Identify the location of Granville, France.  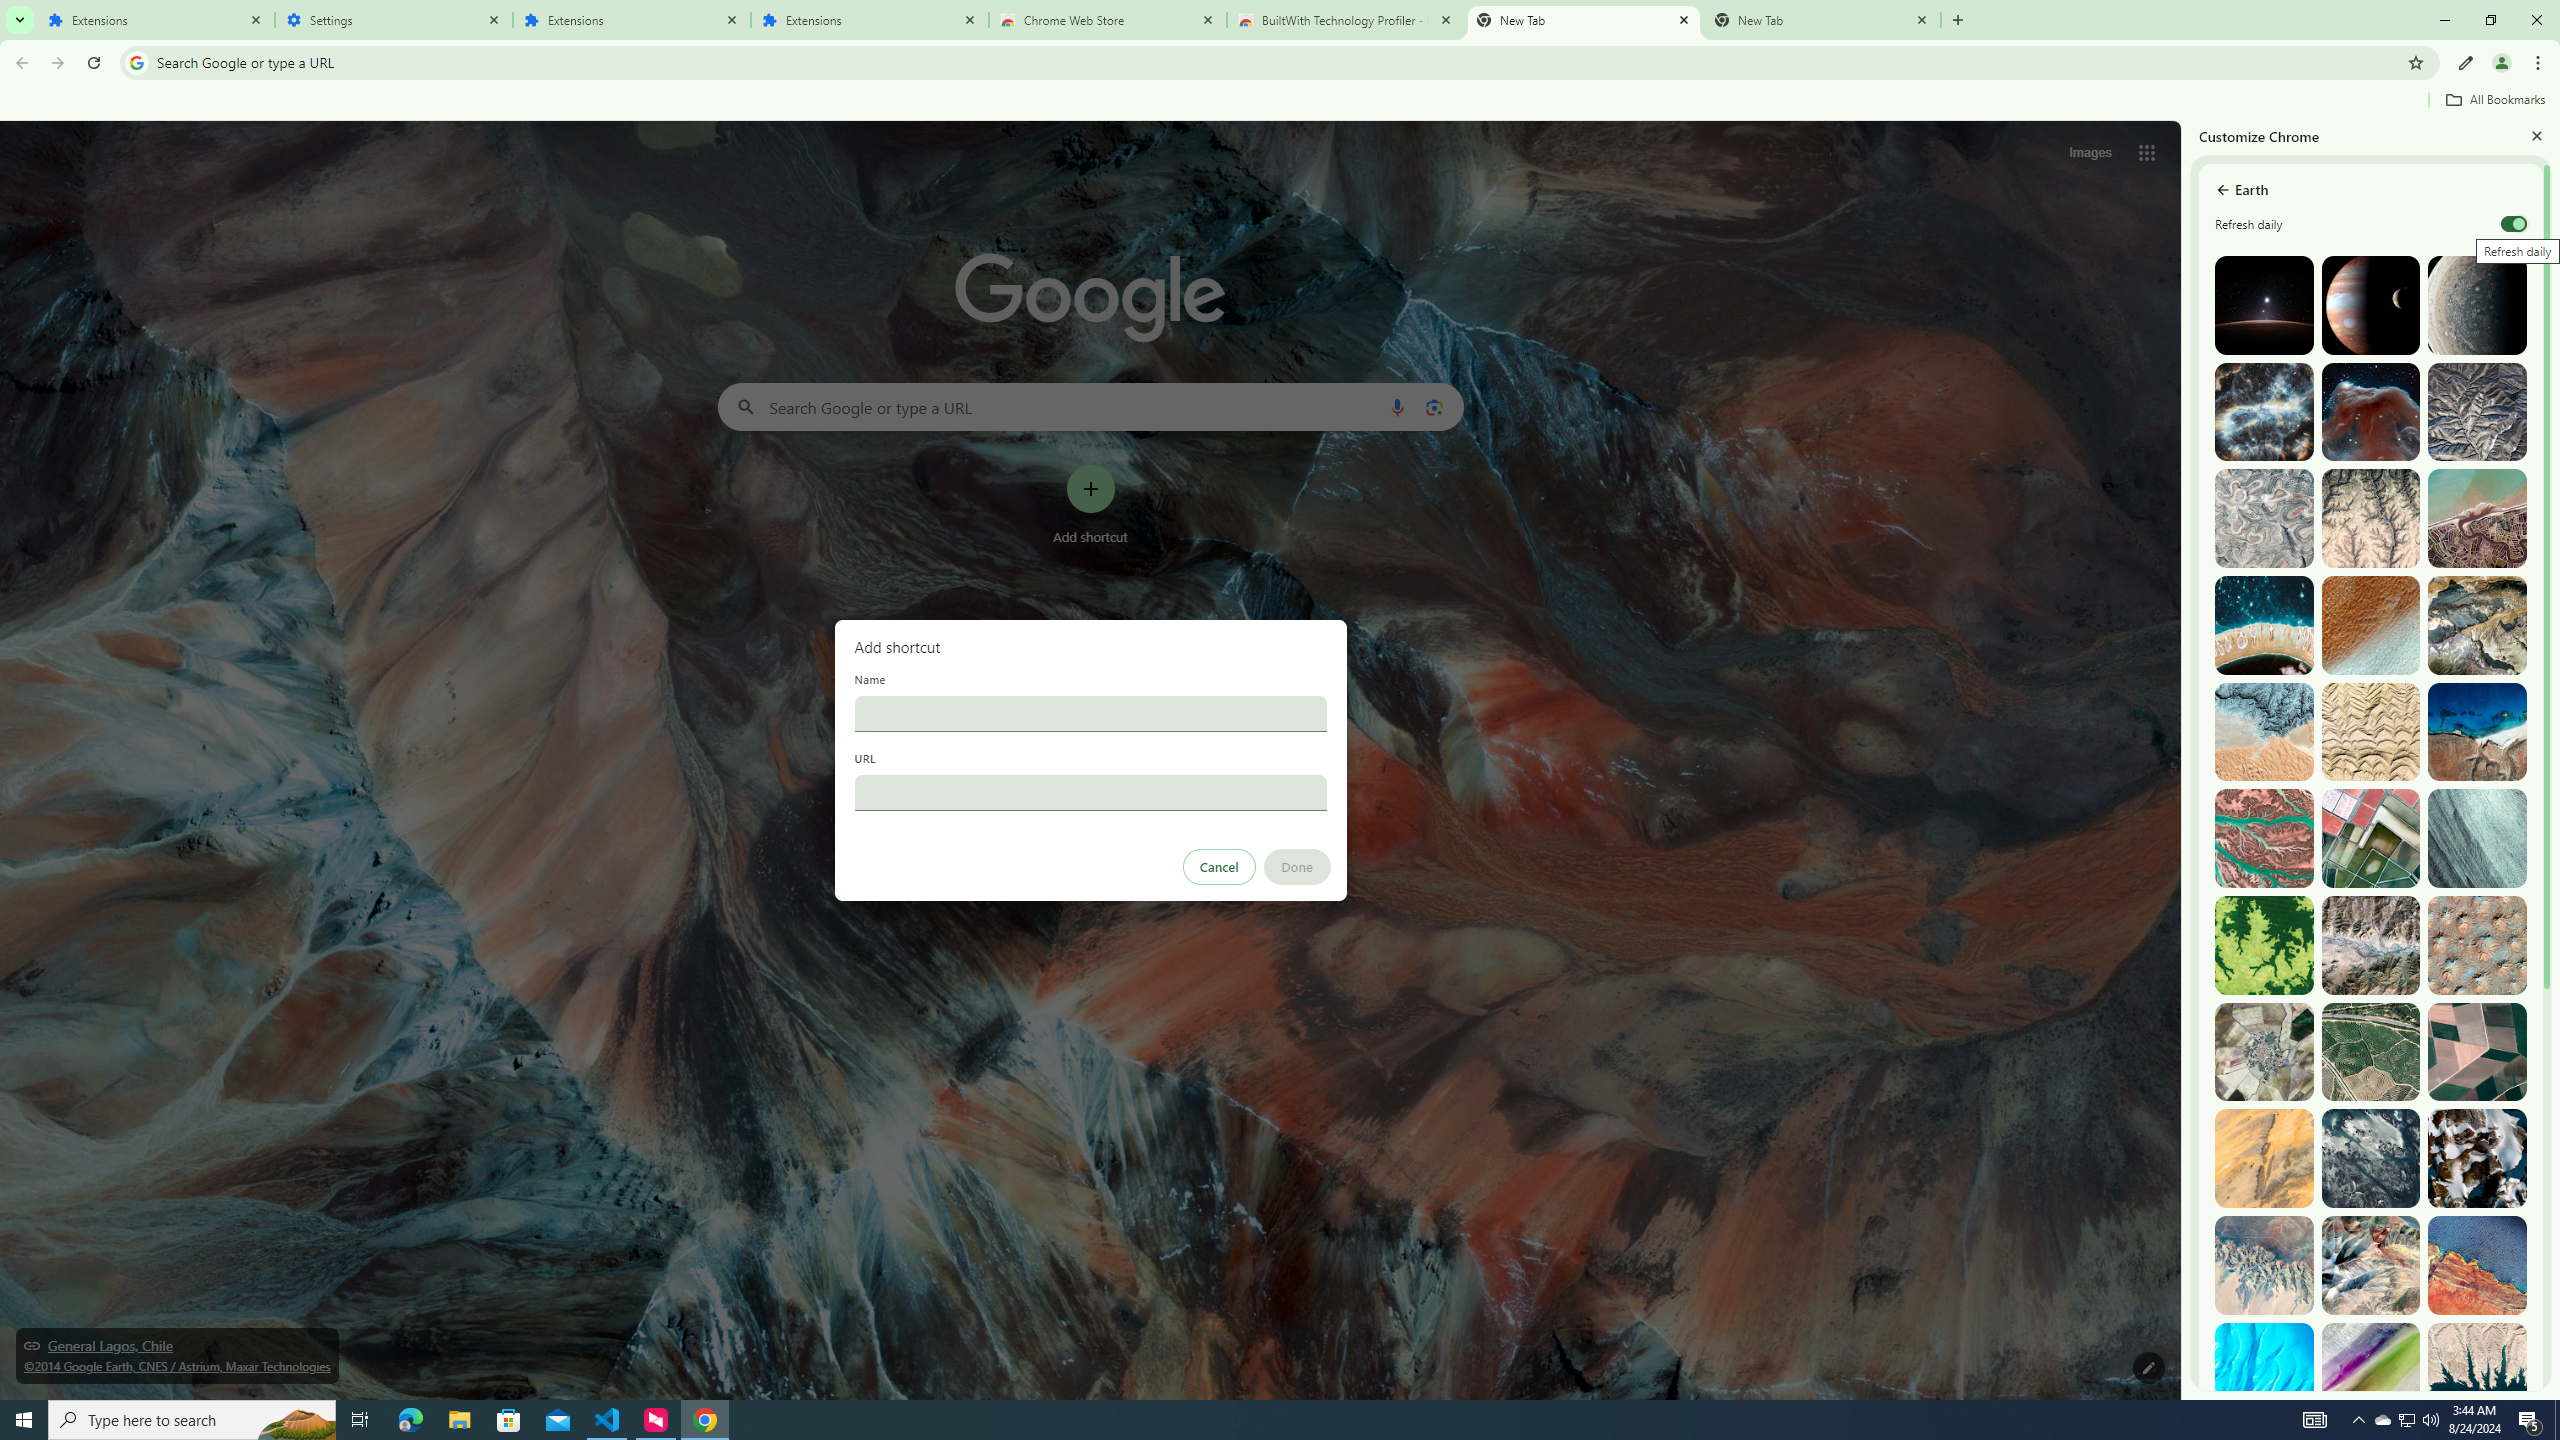
(2371, 1158).